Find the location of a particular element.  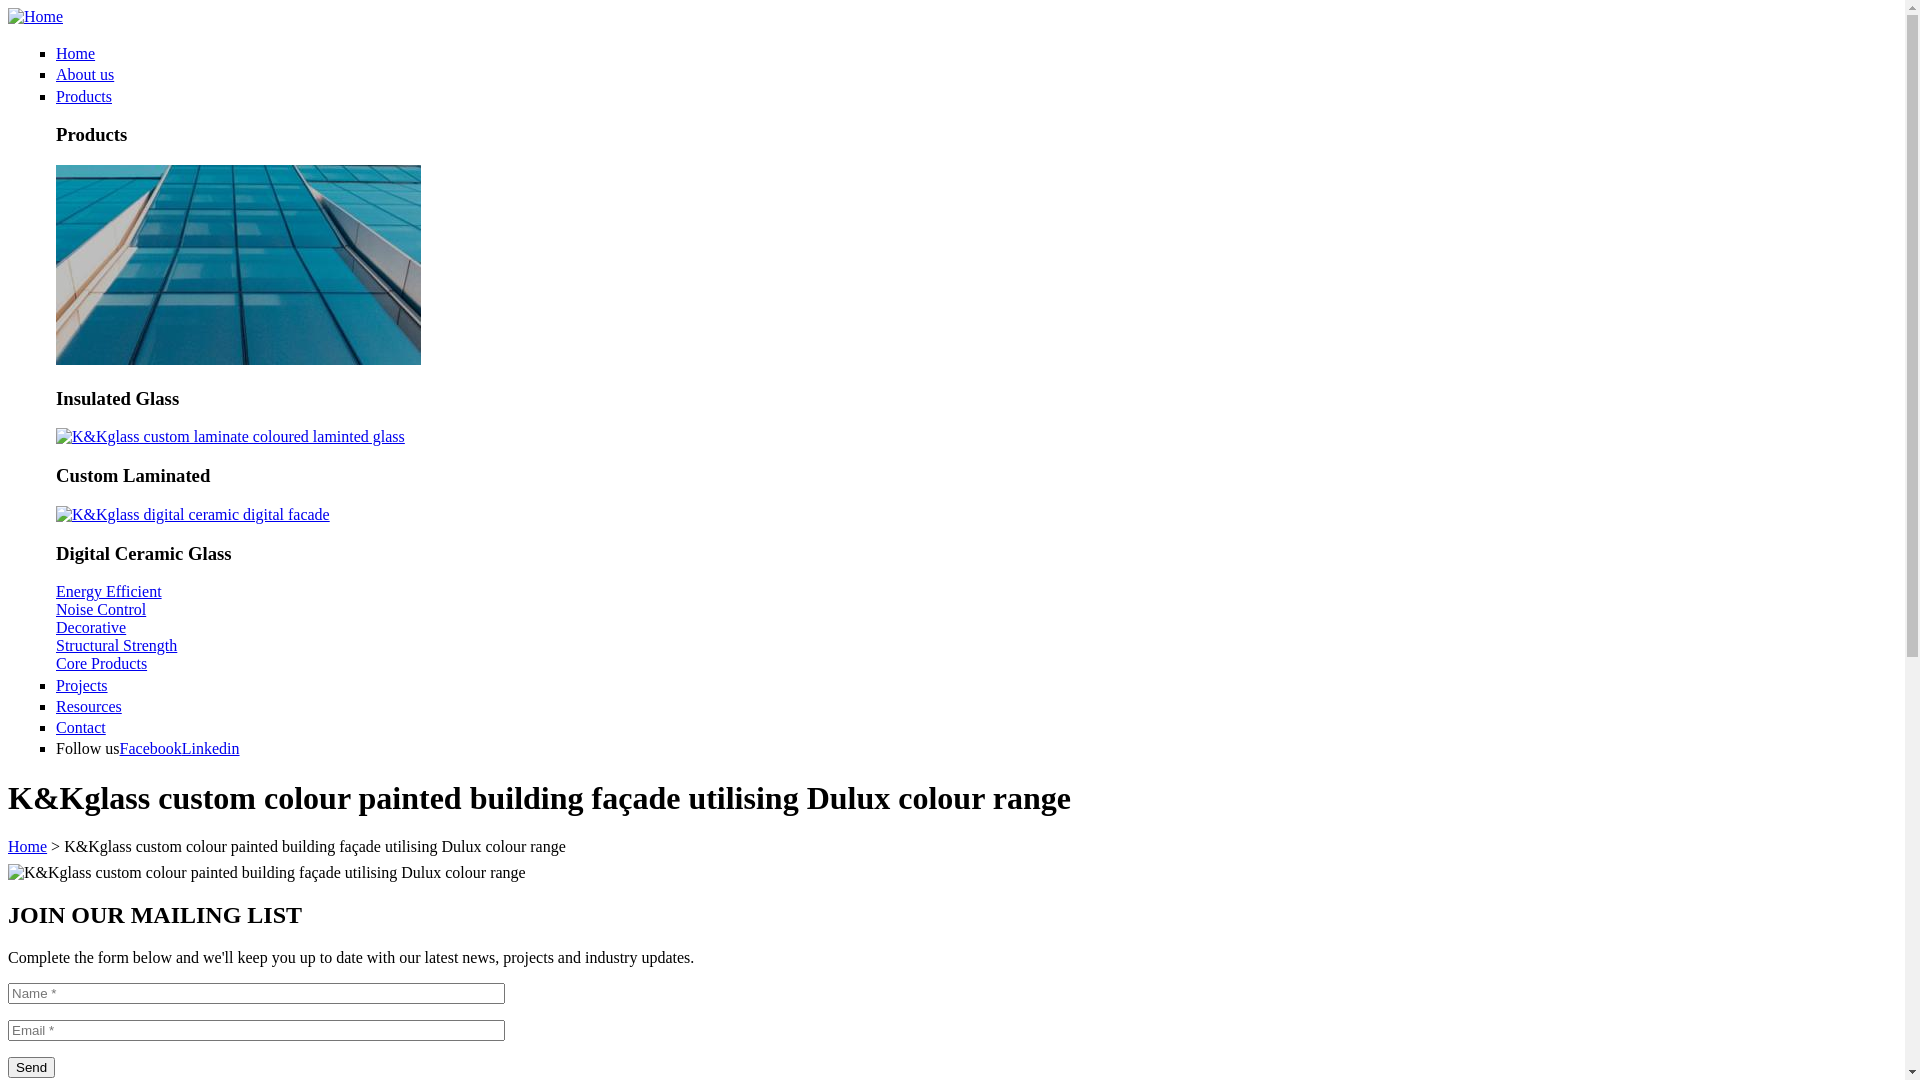

Products is located at coordinates (84, 96).